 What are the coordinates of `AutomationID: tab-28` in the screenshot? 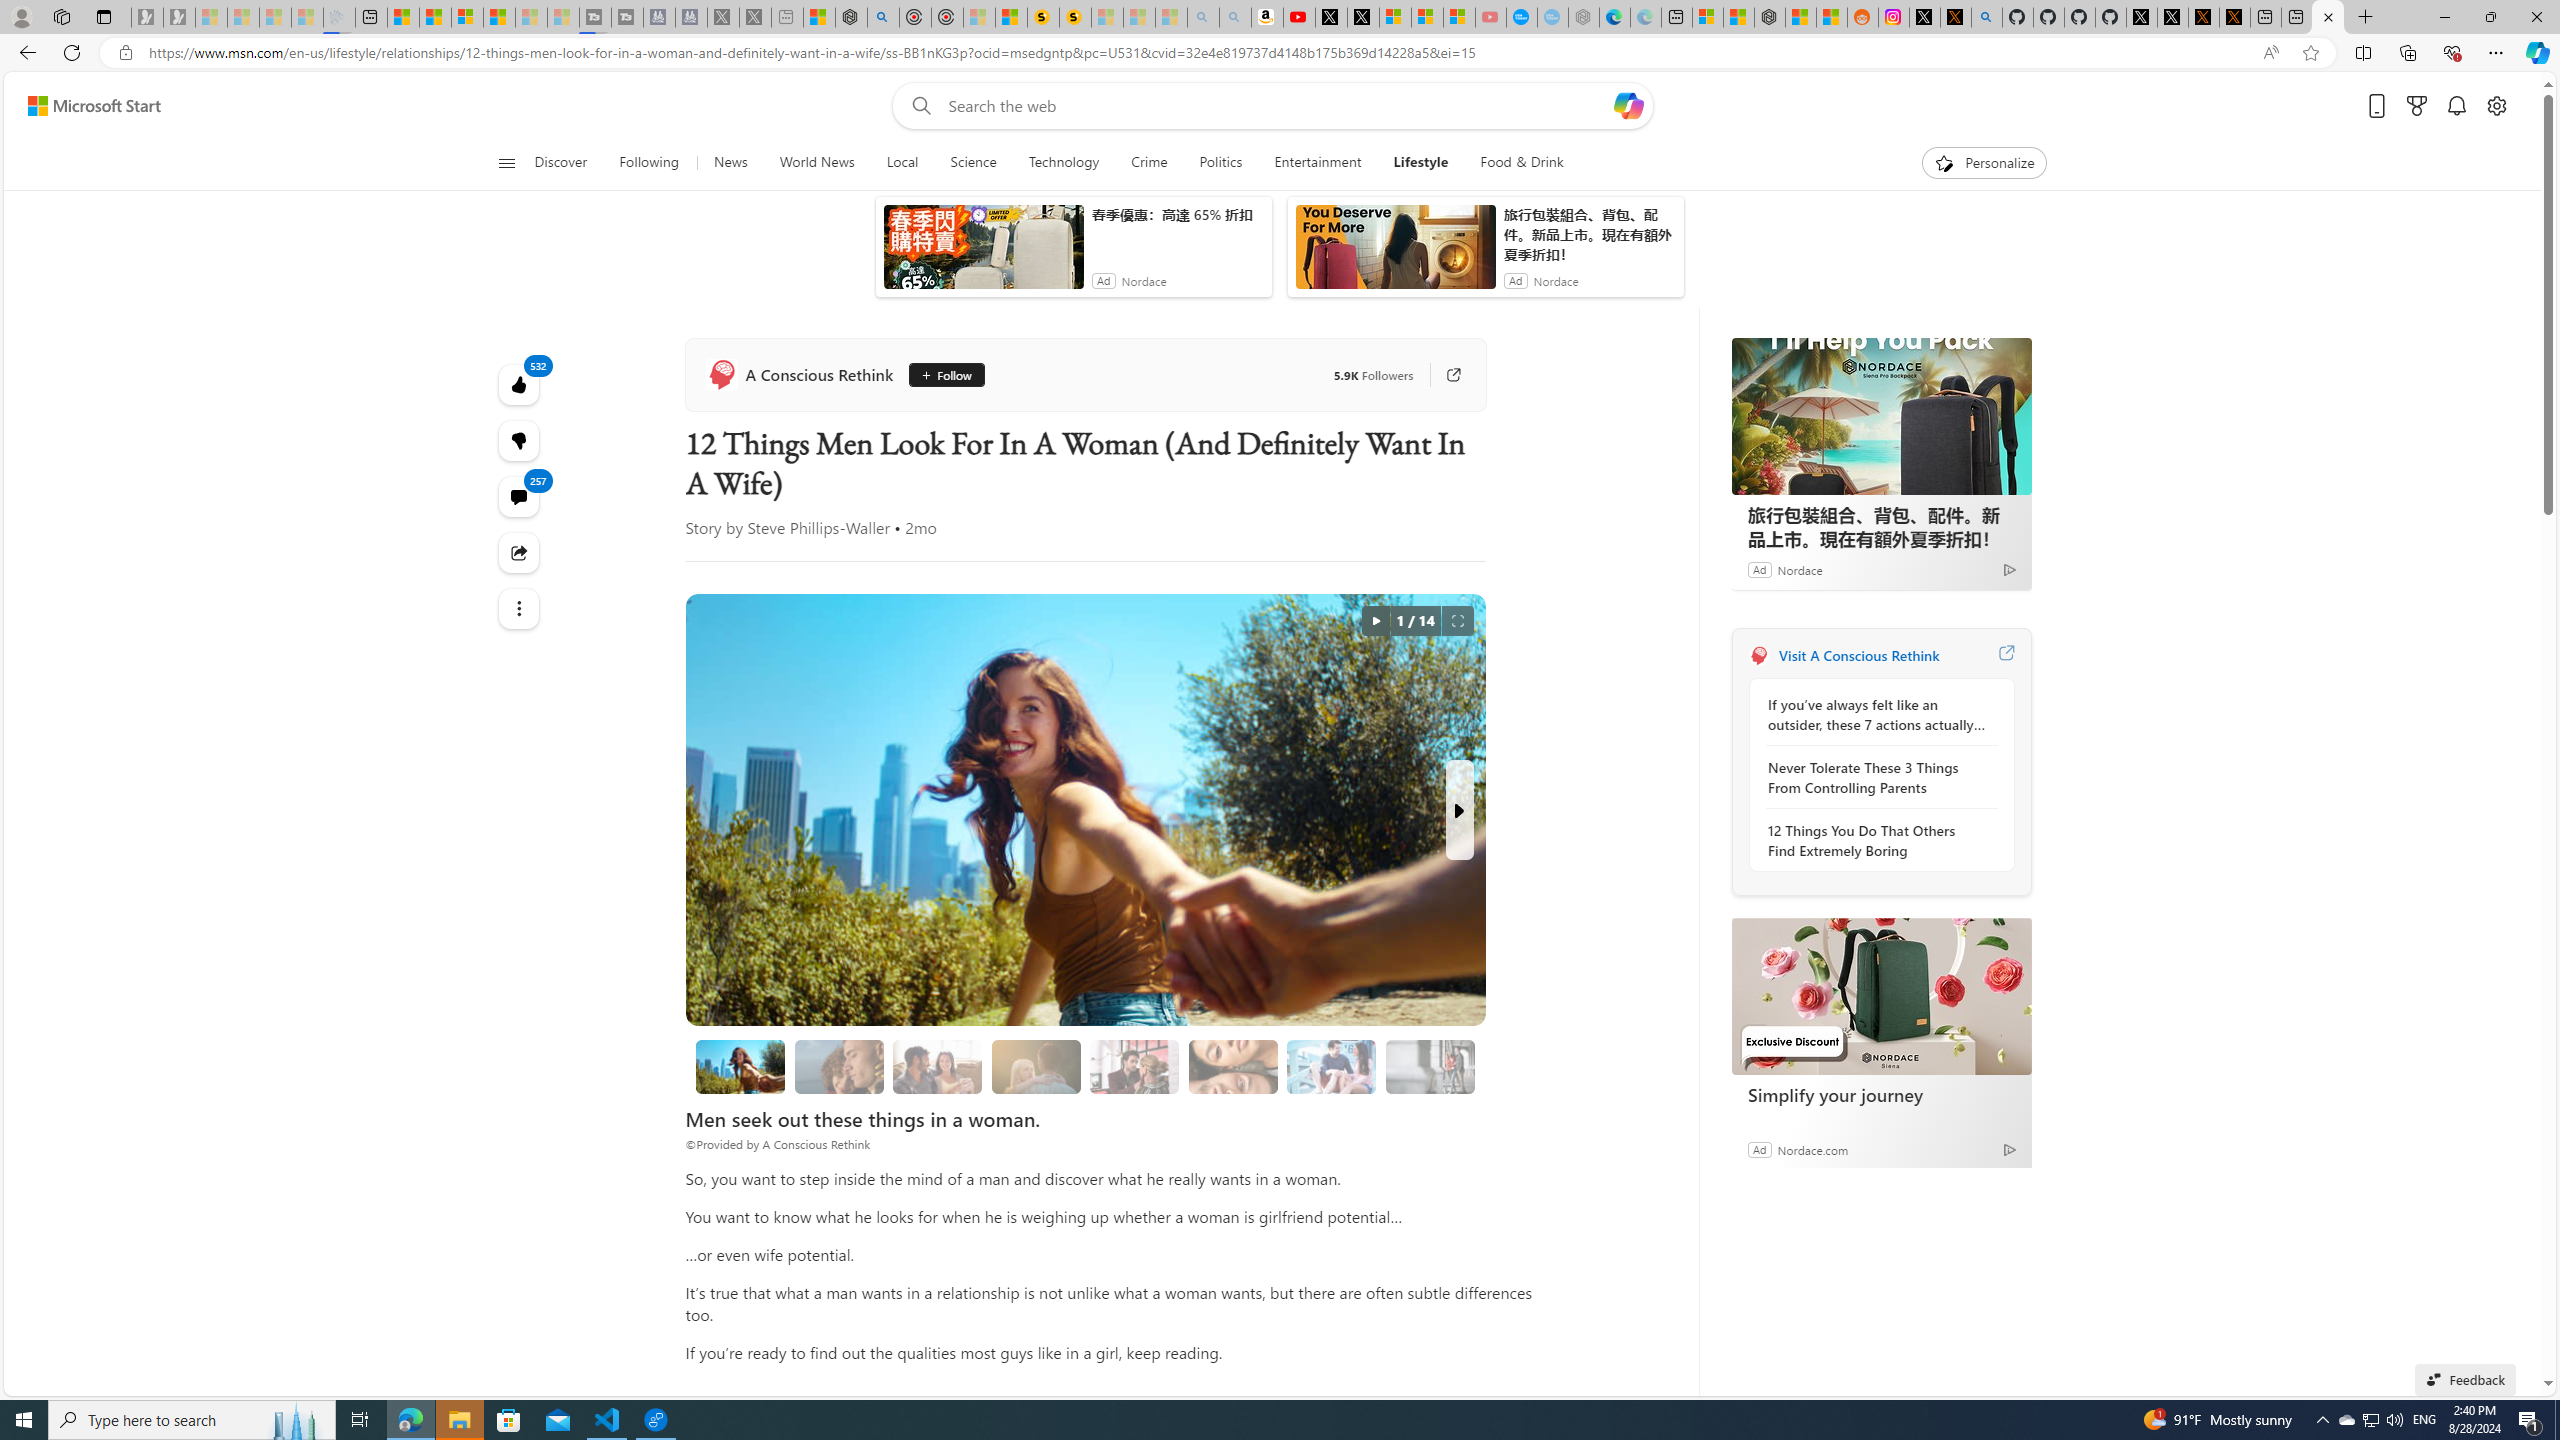 It's located at (882, 577).